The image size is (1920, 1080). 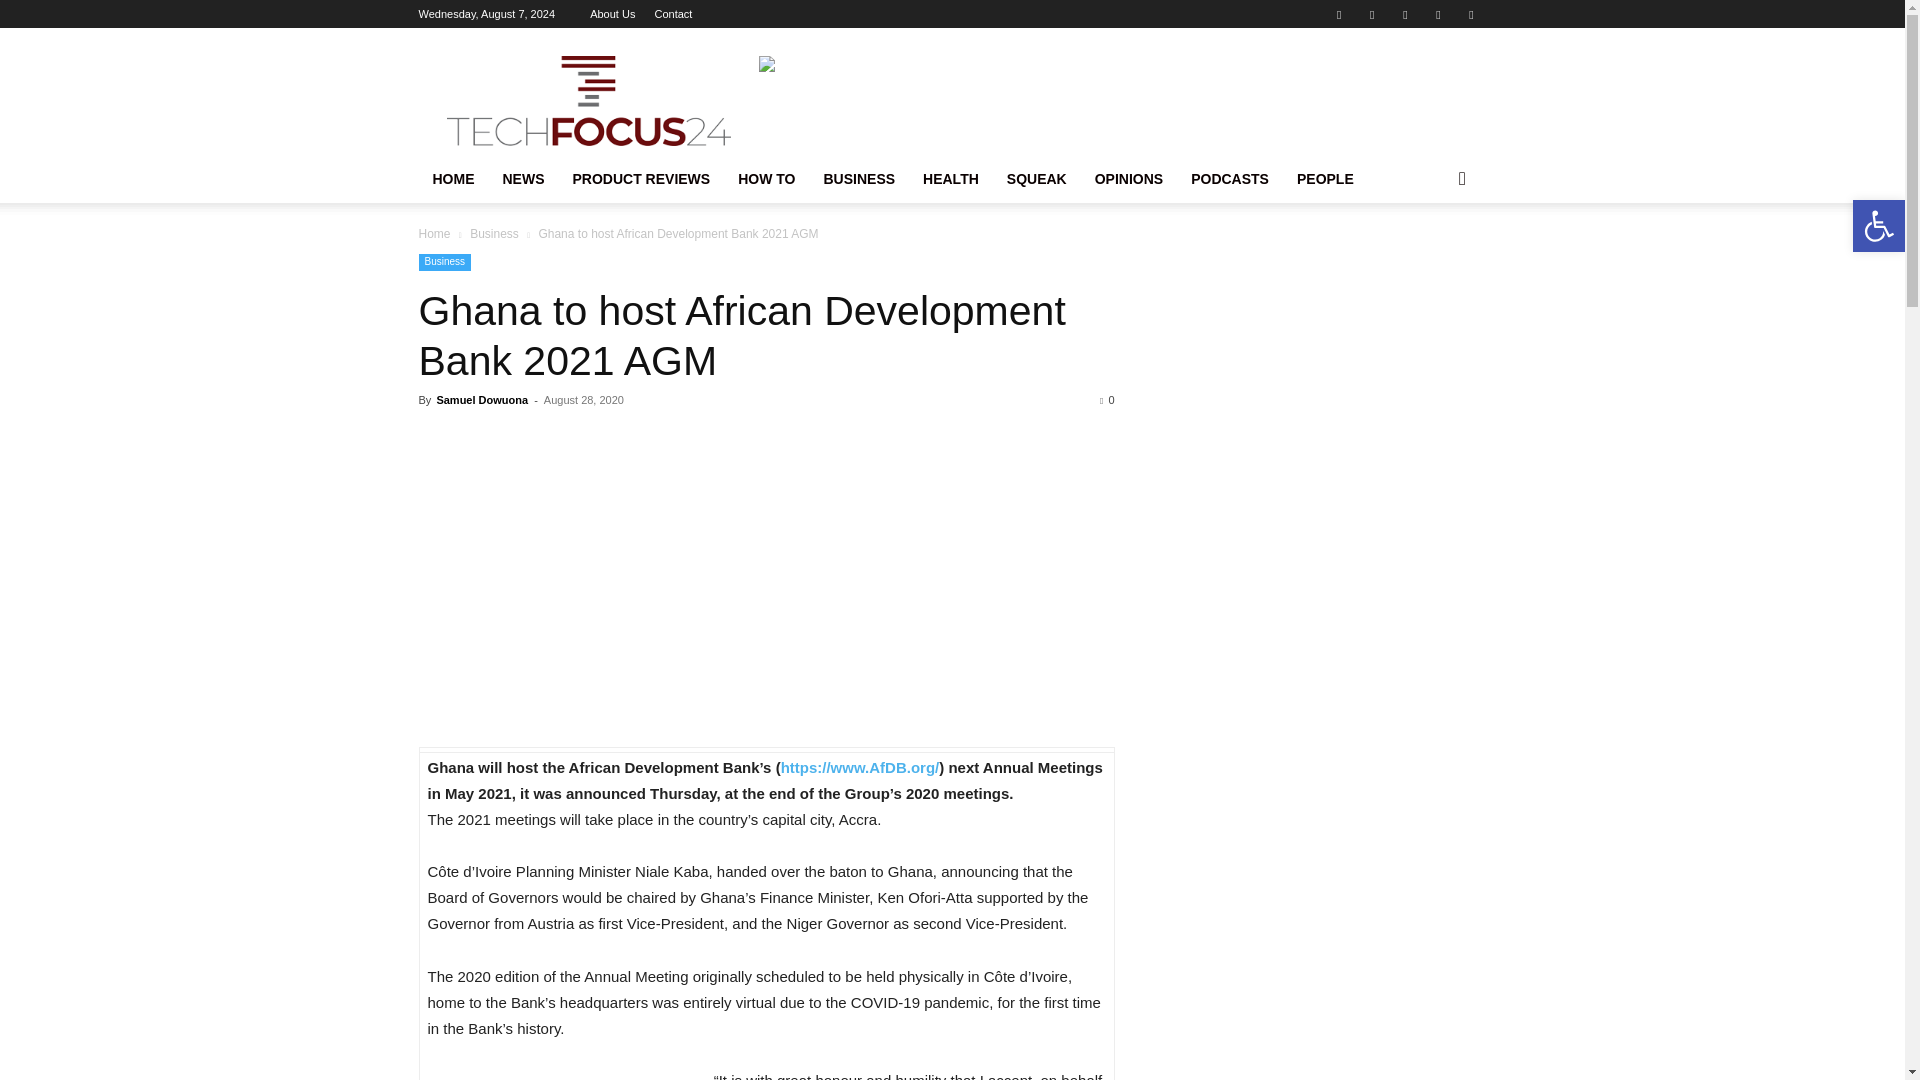 What do you see at coordinates (1405, 14) in the screenshot?
I see `Vimeo` at bounding box center [1405, 14].